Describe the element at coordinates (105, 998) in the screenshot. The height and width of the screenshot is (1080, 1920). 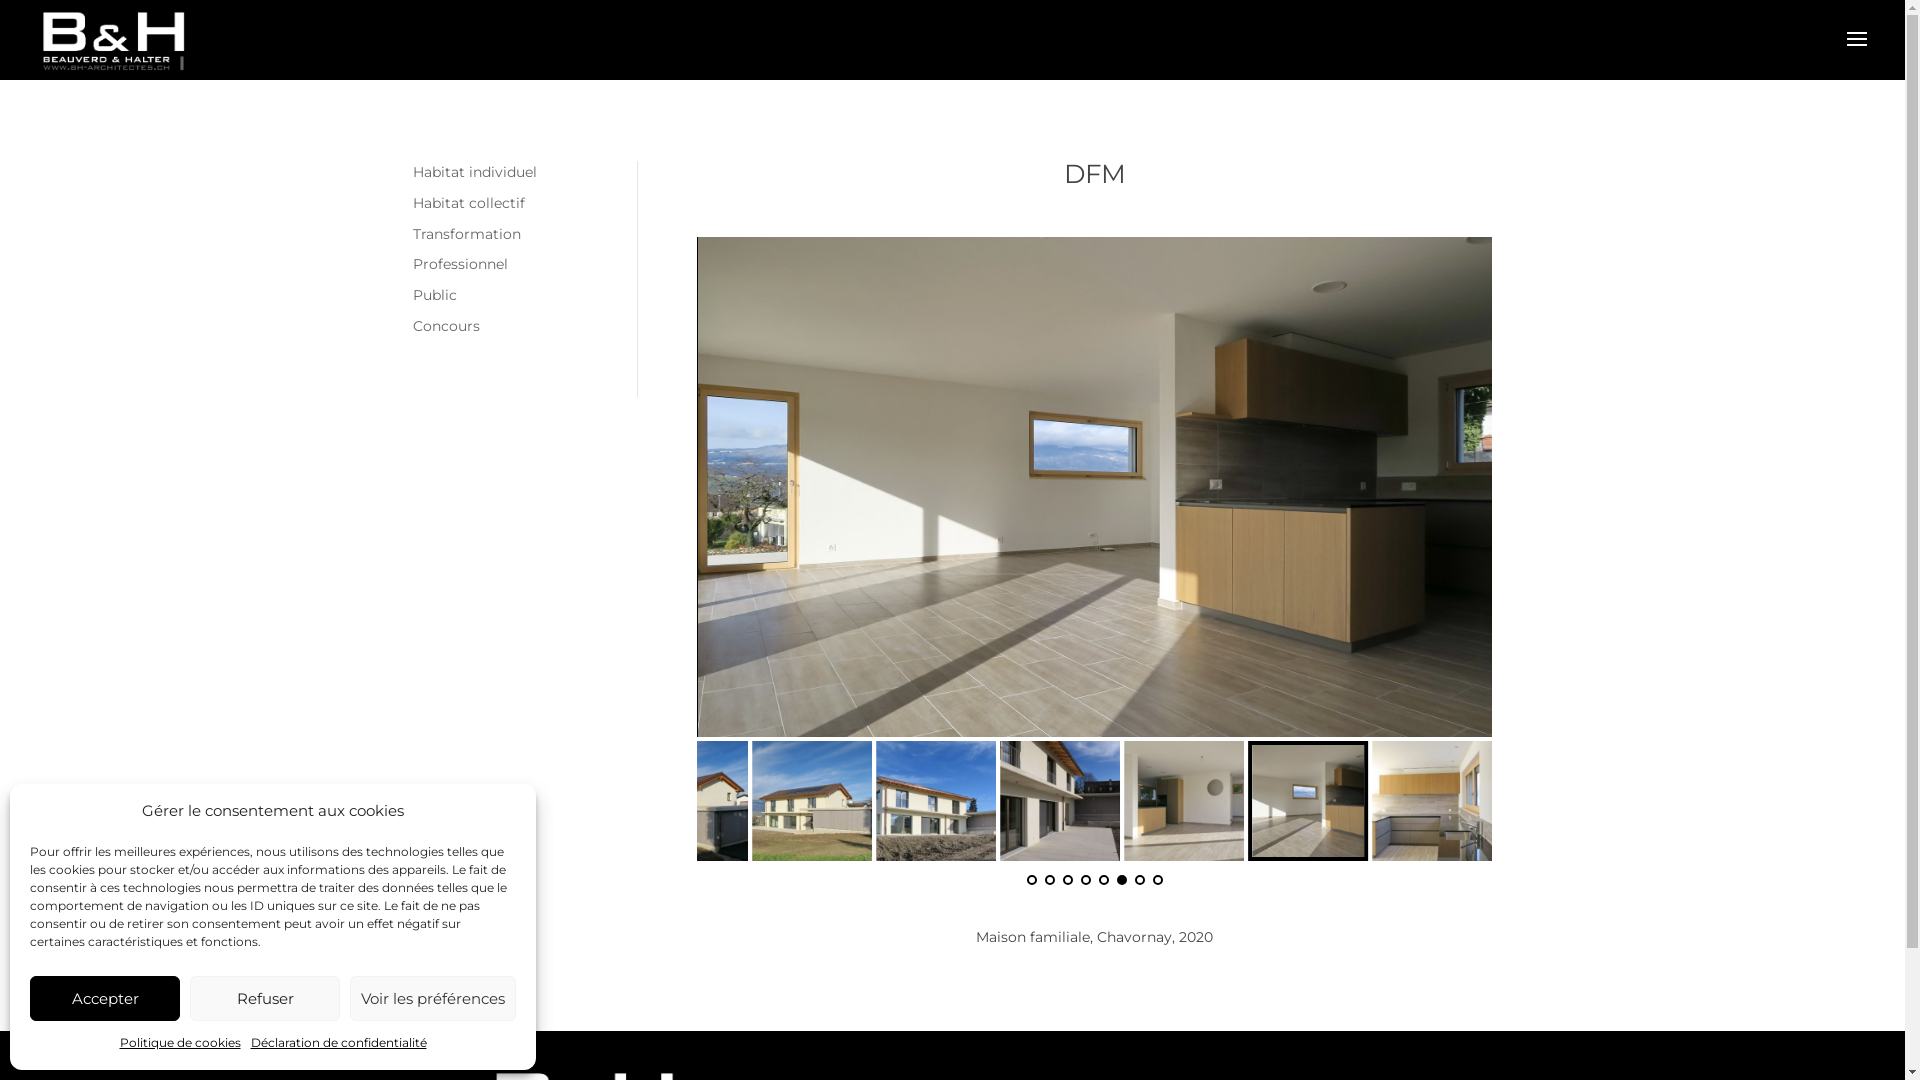
I see `Accepter` at that location.